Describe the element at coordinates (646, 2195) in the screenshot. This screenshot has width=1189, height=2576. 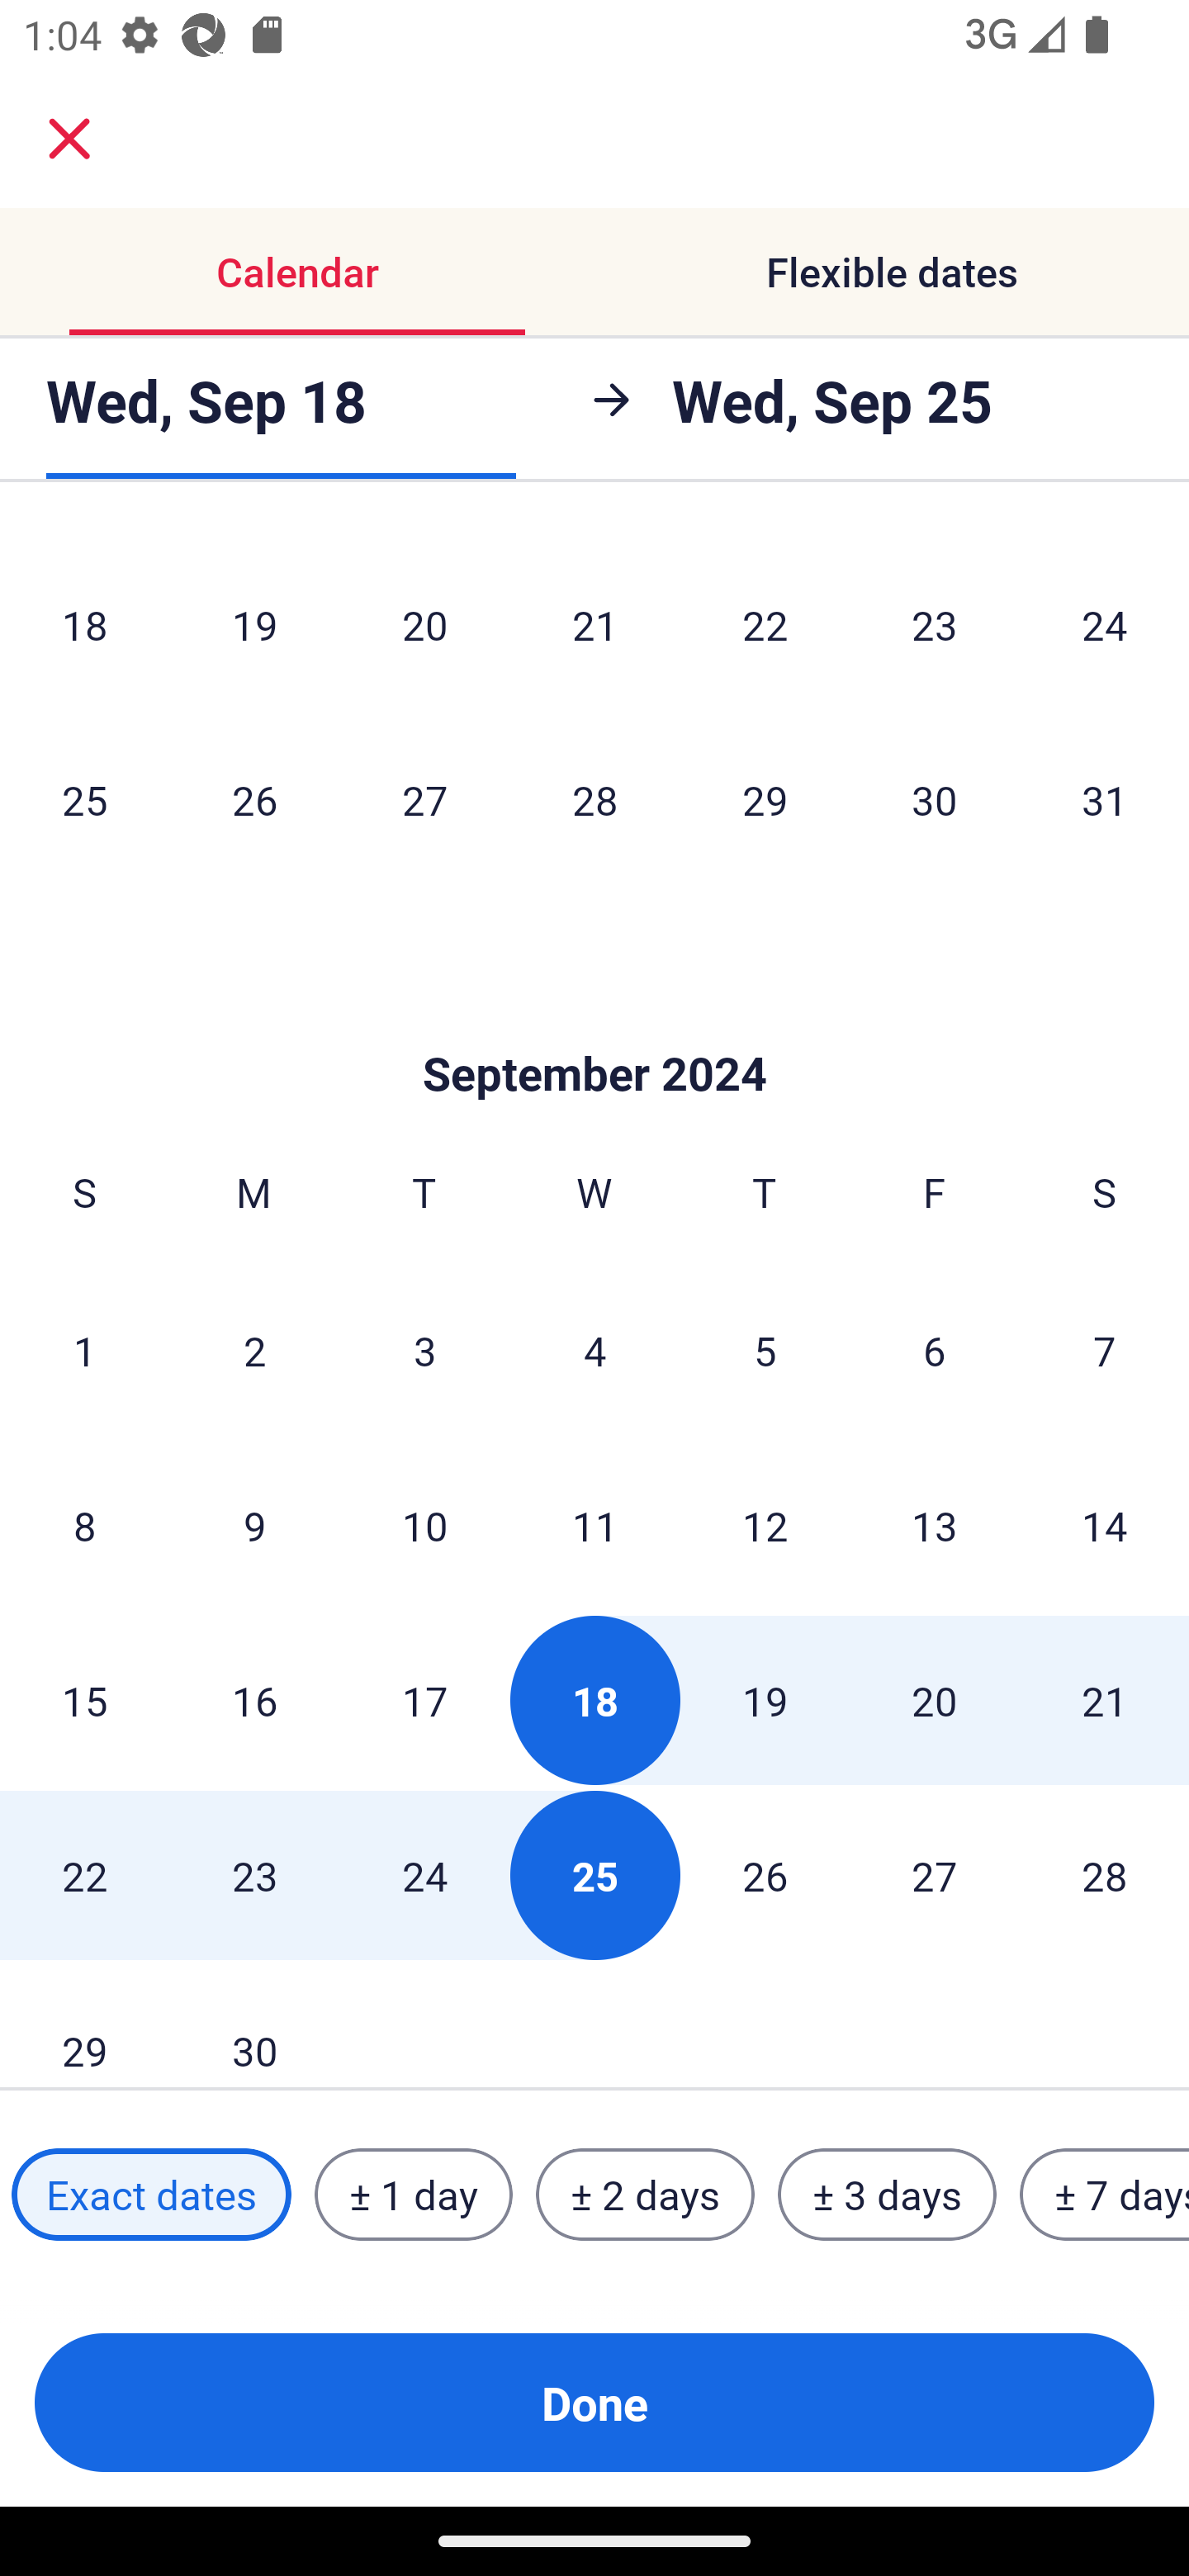
I see `± 2 days` at that location.